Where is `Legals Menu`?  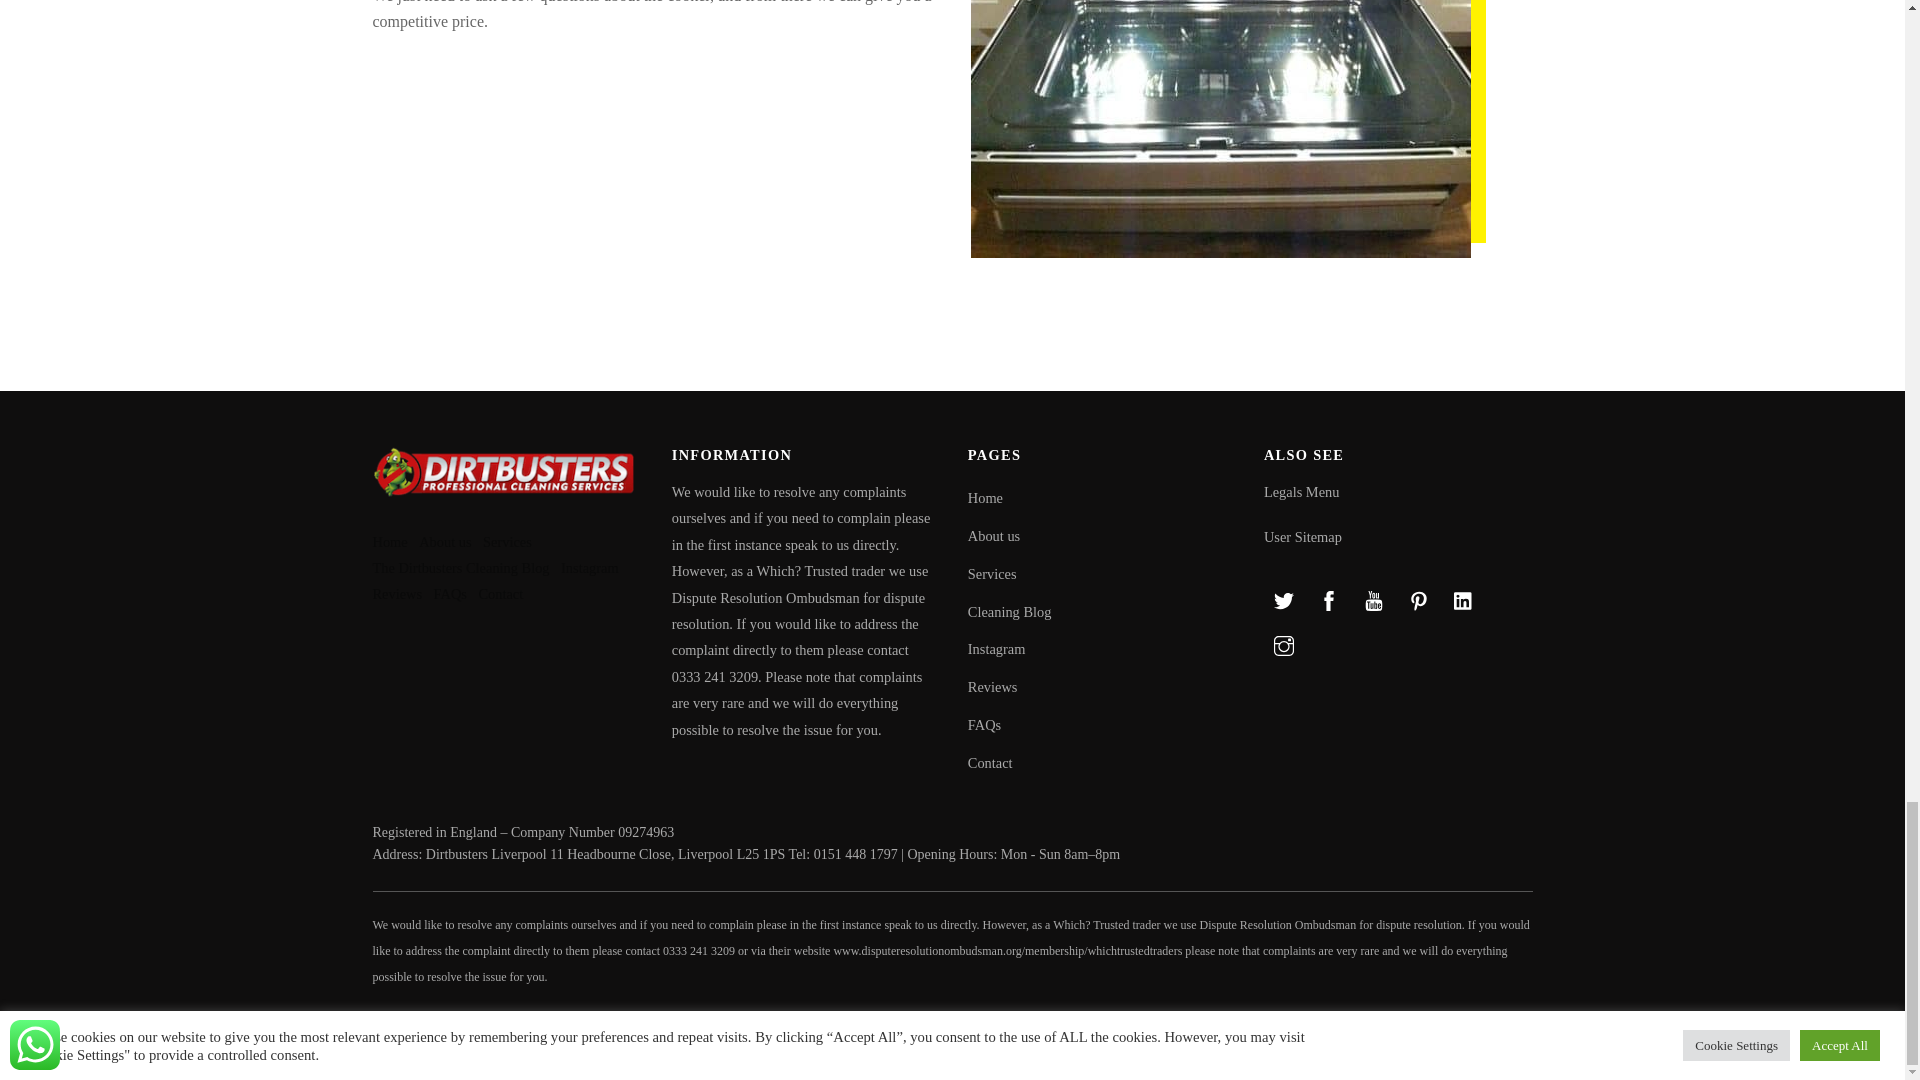 Legals Menu is located at coordinates (1302, 492).